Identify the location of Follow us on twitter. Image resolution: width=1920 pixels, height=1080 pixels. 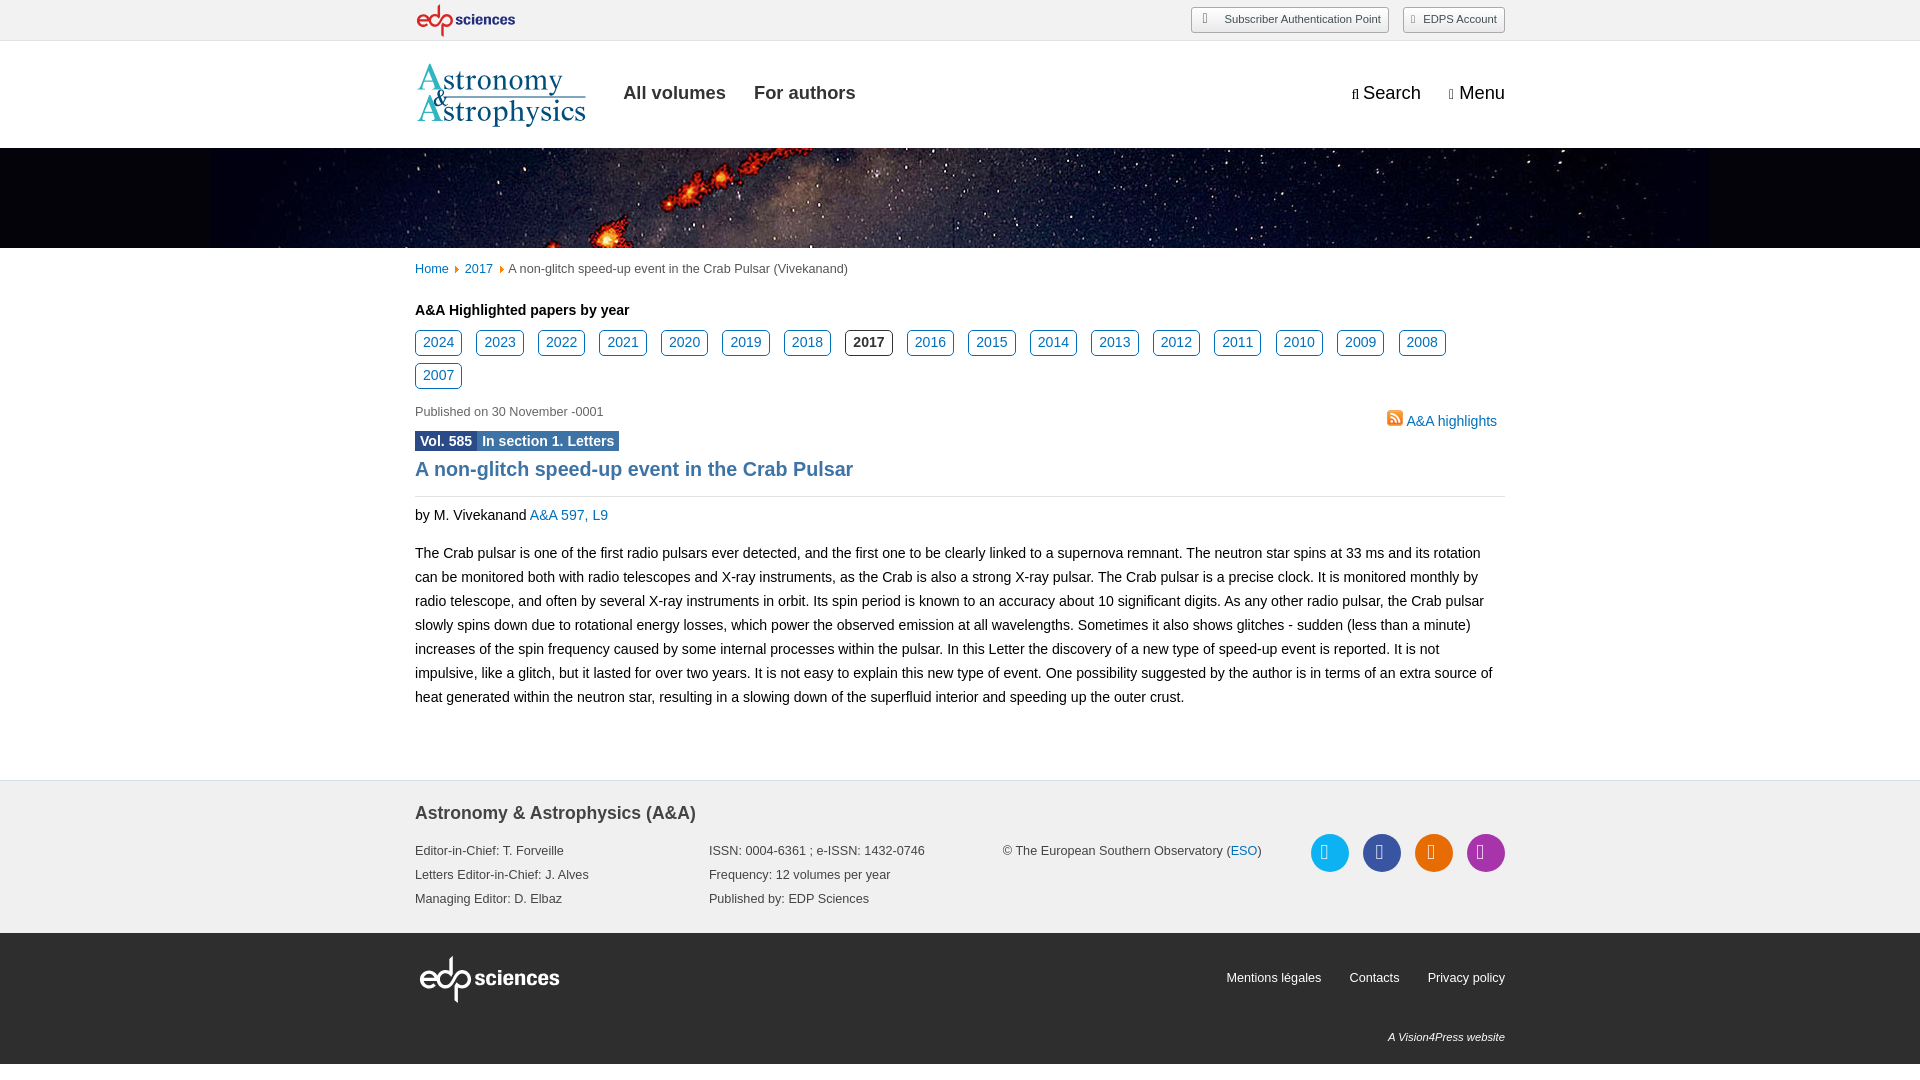
(1330, 852).